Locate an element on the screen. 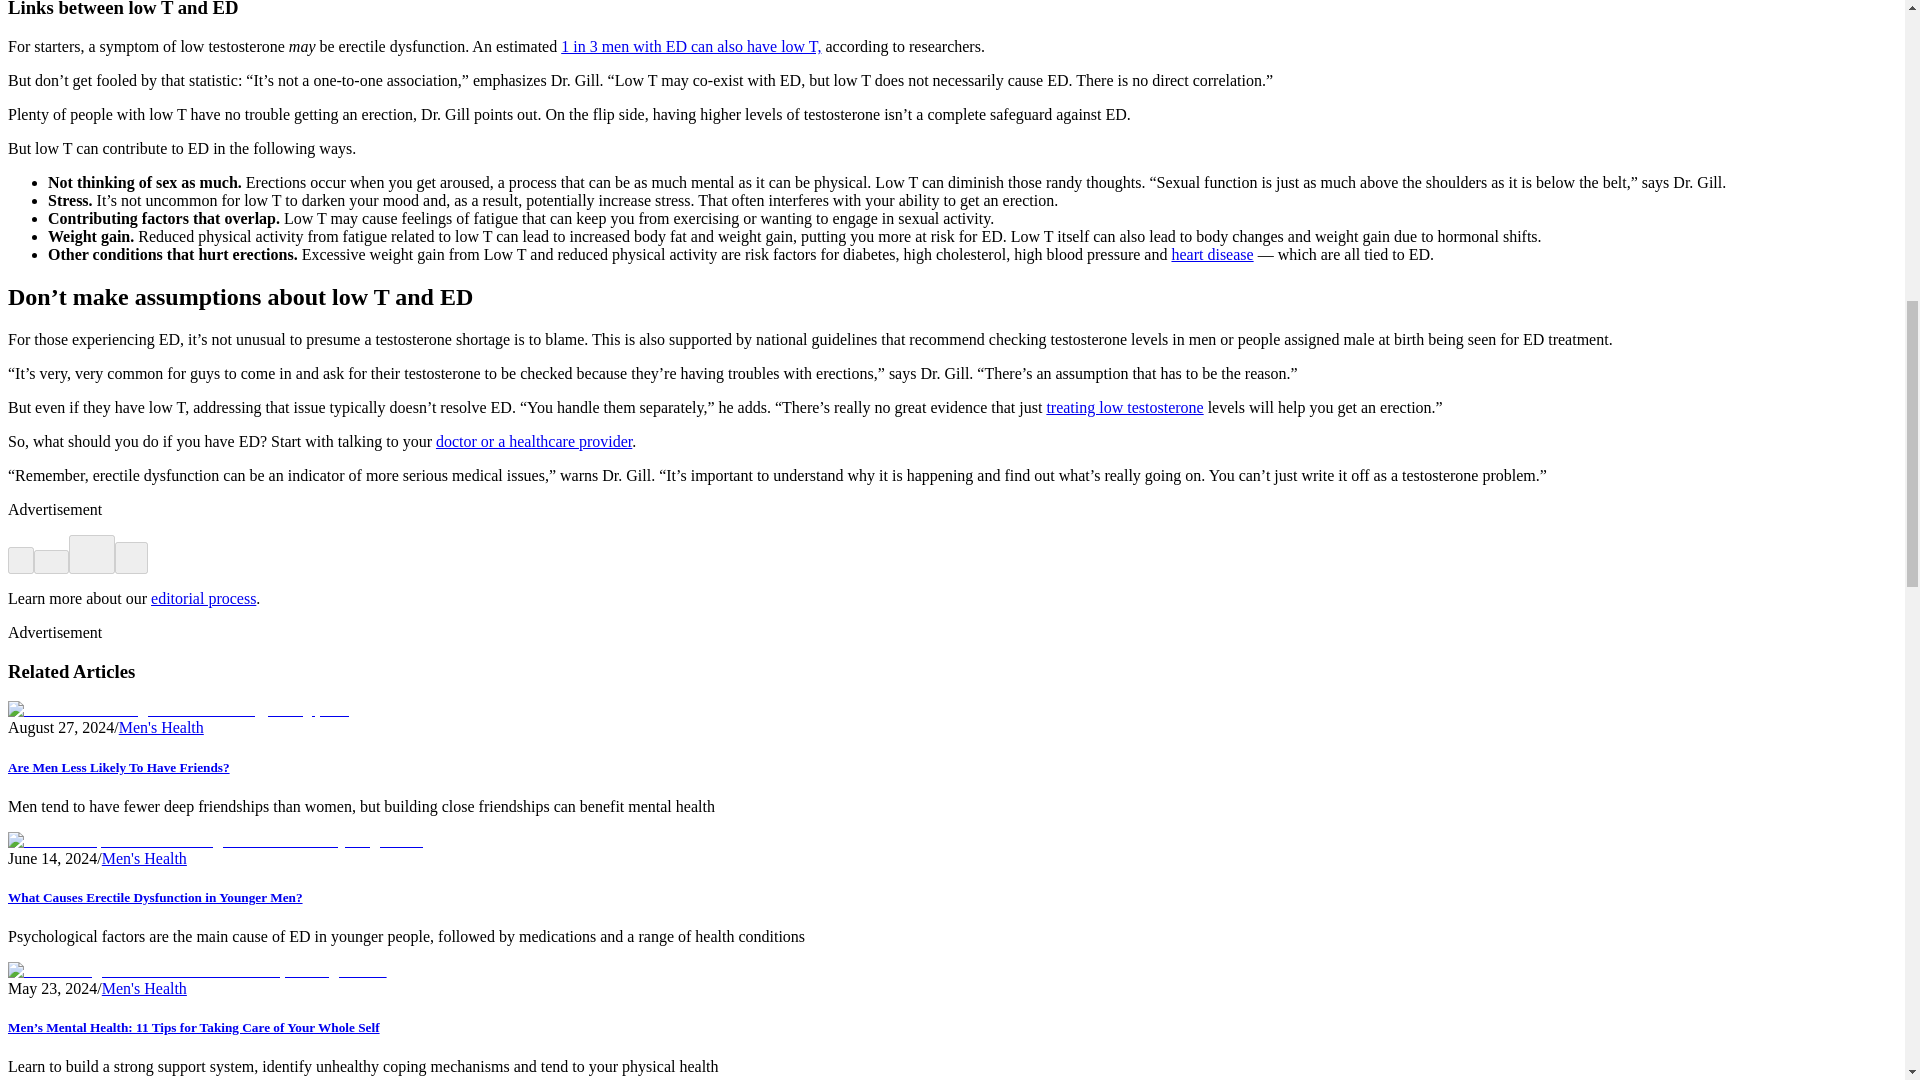  1 in 3 men with ED can also have low T, is located at coordinates (690, 46).